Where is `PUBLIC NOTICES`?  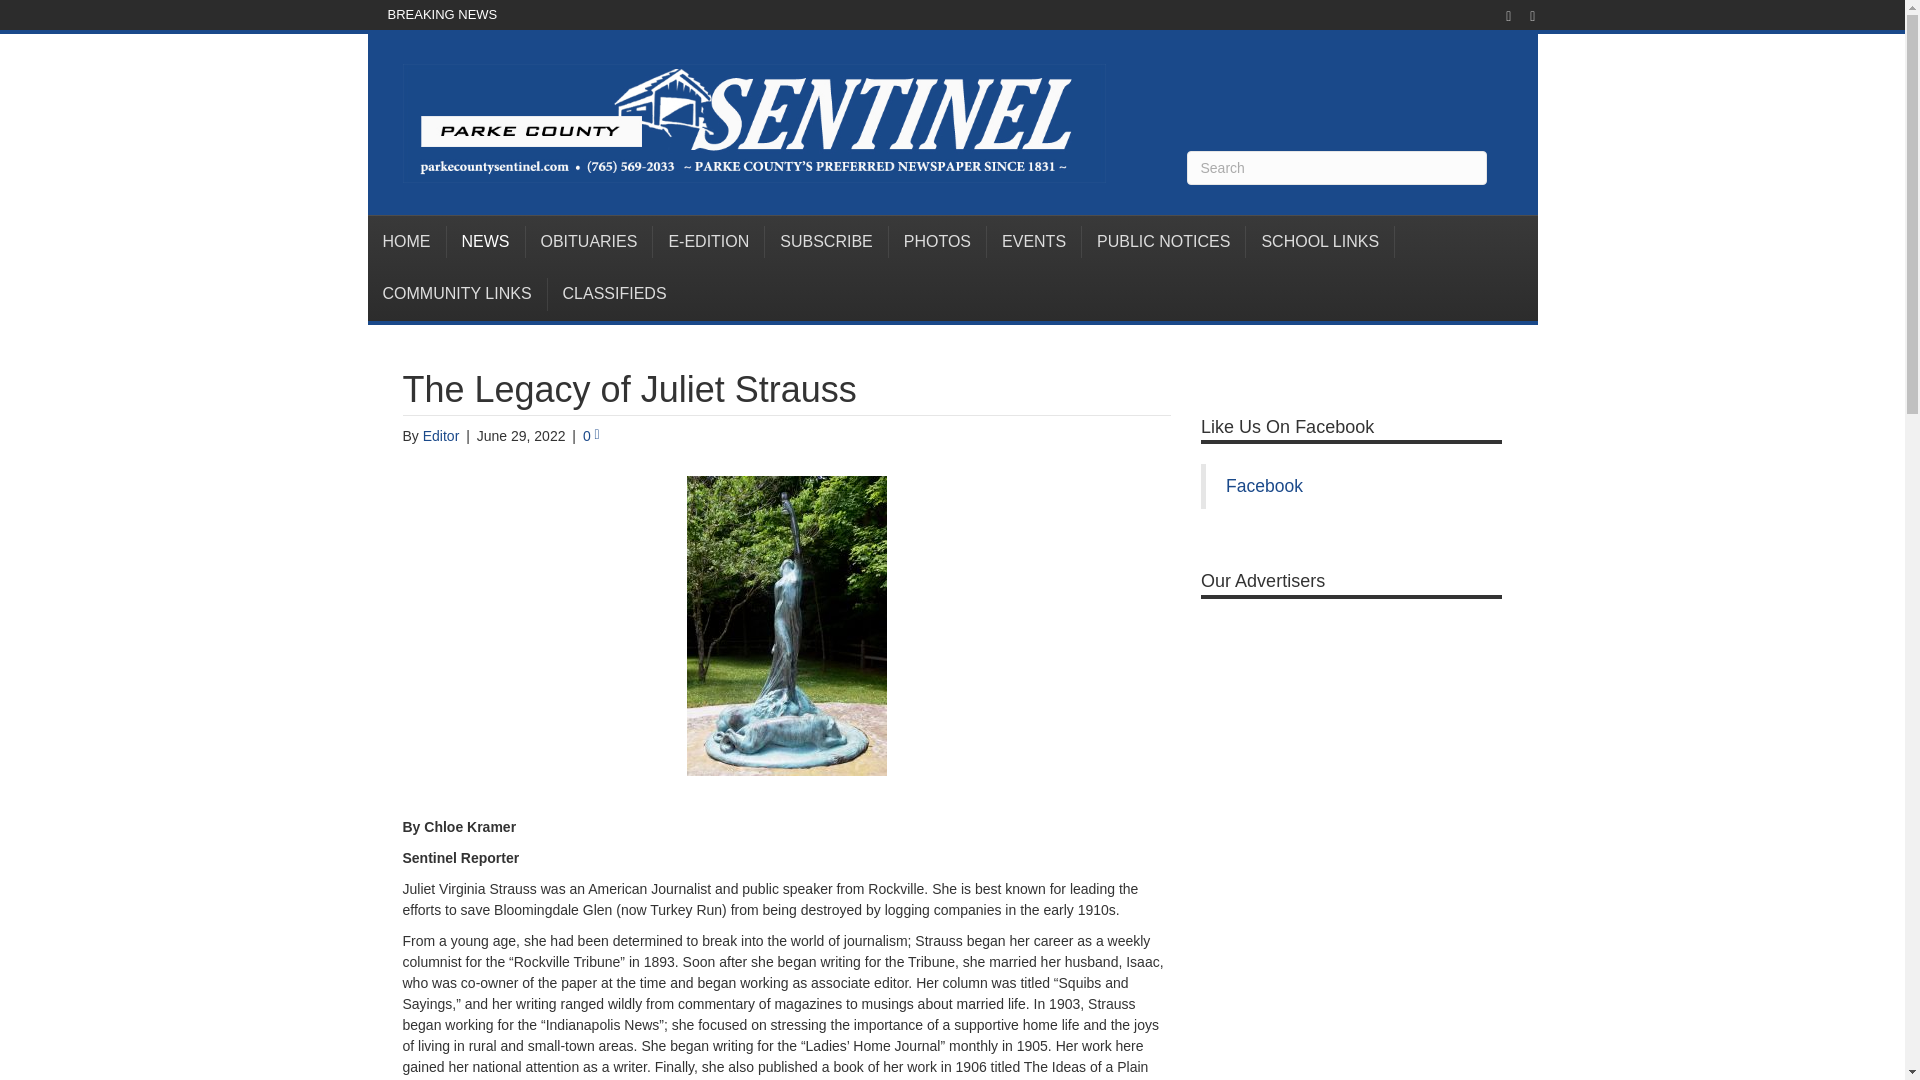
PUBLIC NOTICES is located at coordinates (1164, 242).